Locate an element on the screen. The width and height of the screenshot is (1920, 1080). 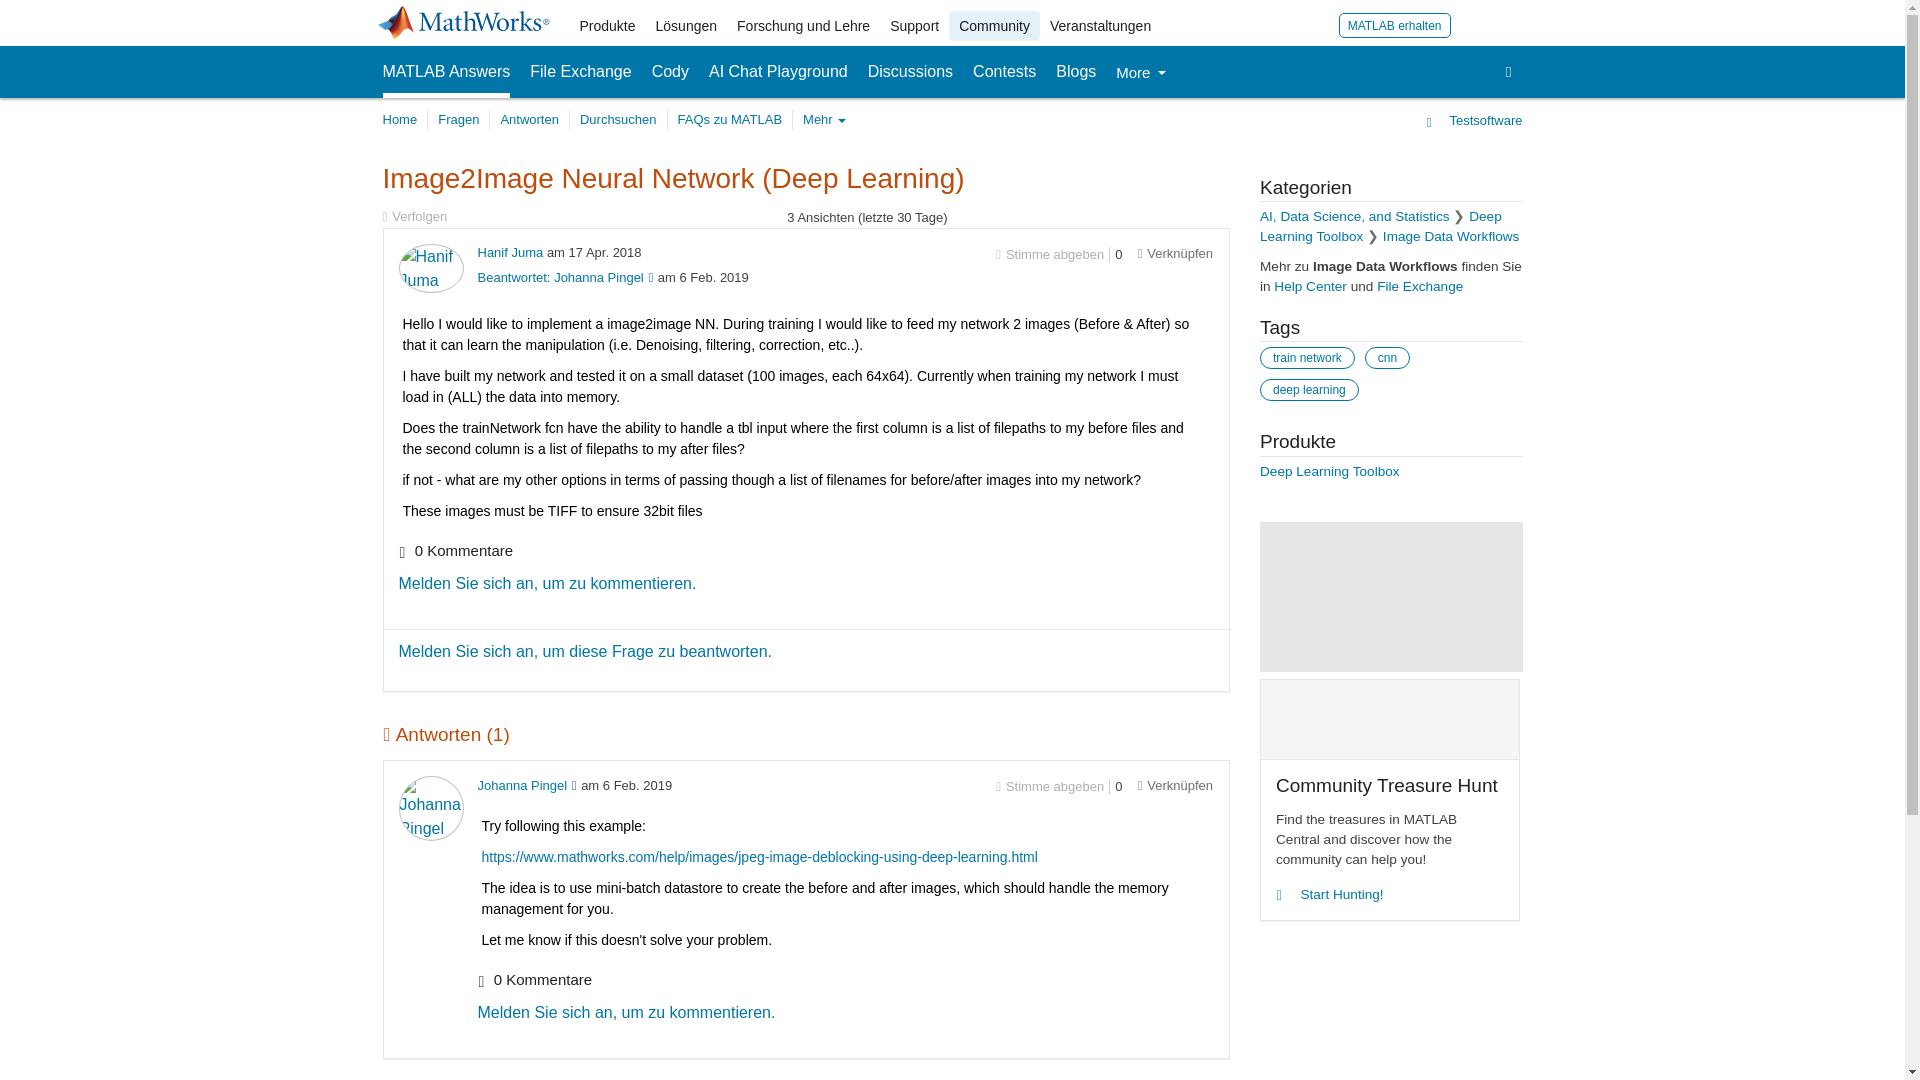
Produkte is located at coordinates (608, 26).